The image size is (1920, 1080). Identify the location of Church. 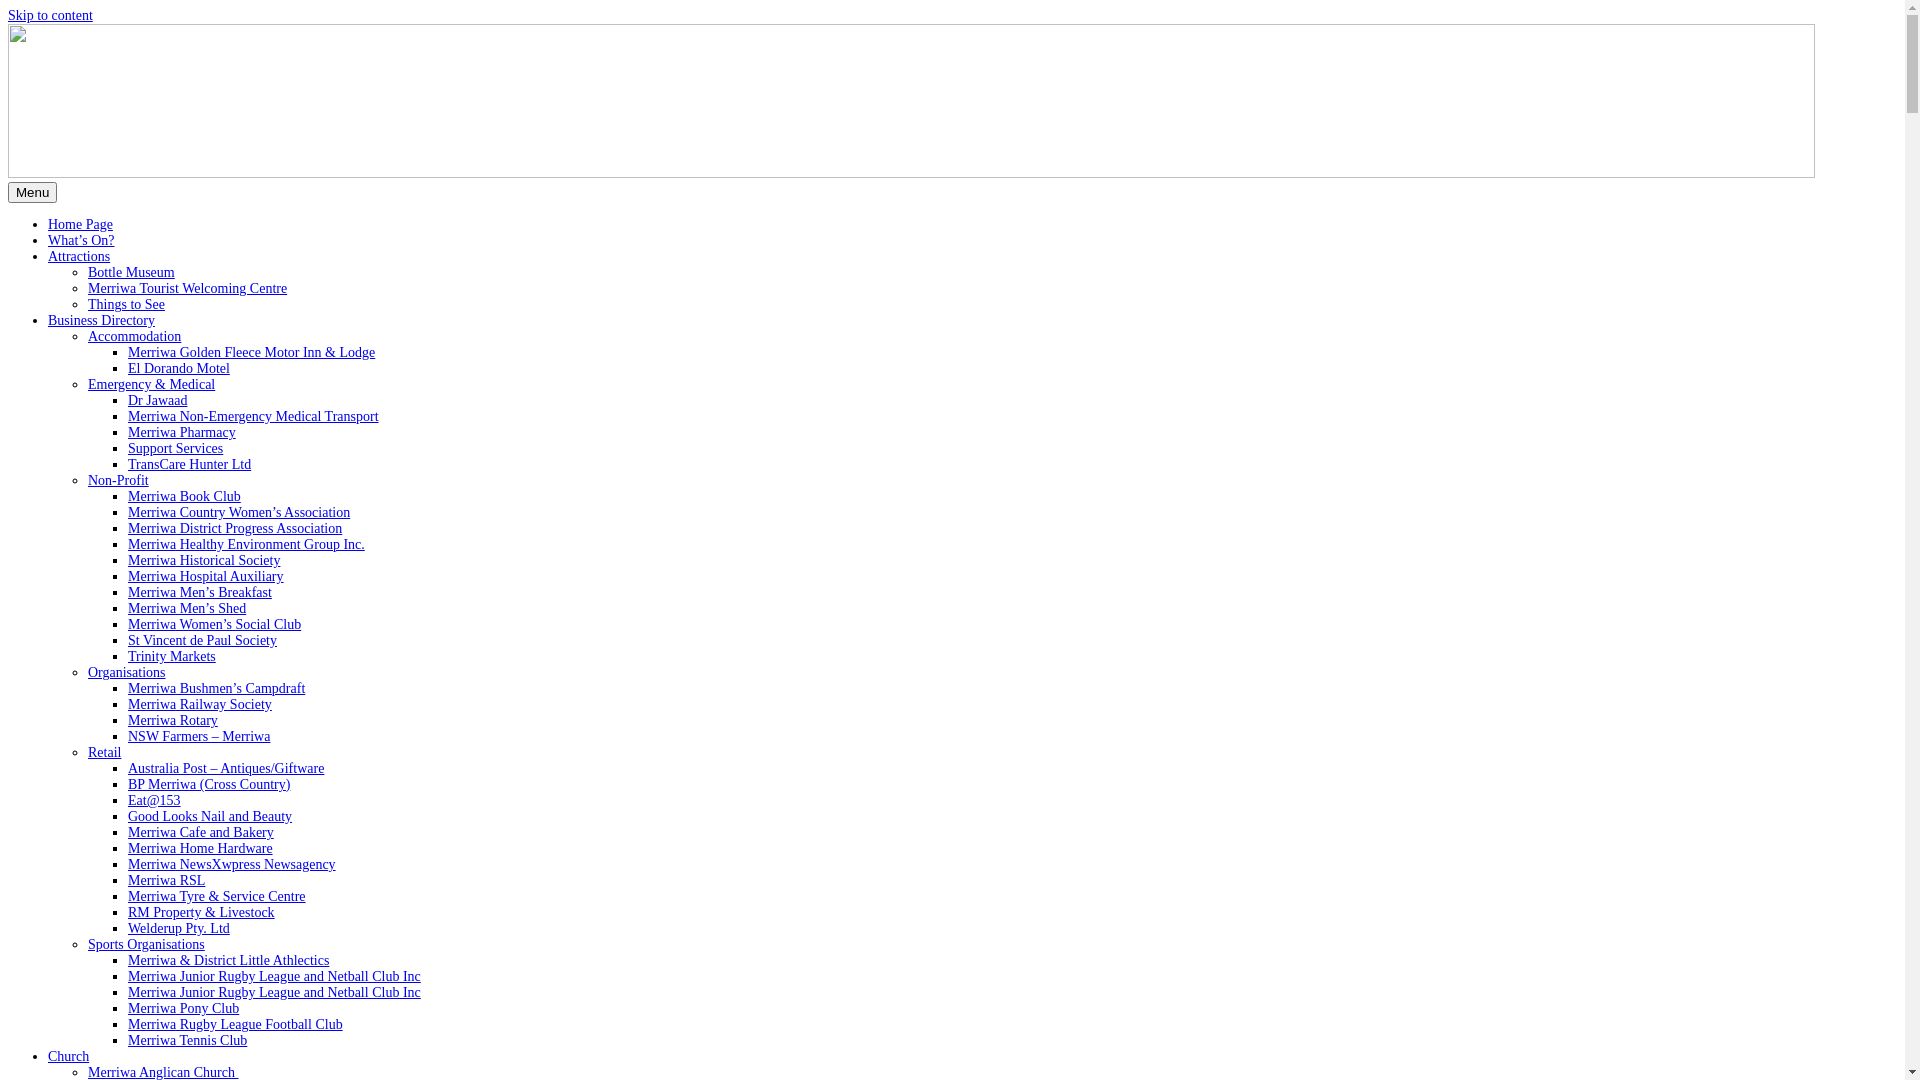
(68, 1056).